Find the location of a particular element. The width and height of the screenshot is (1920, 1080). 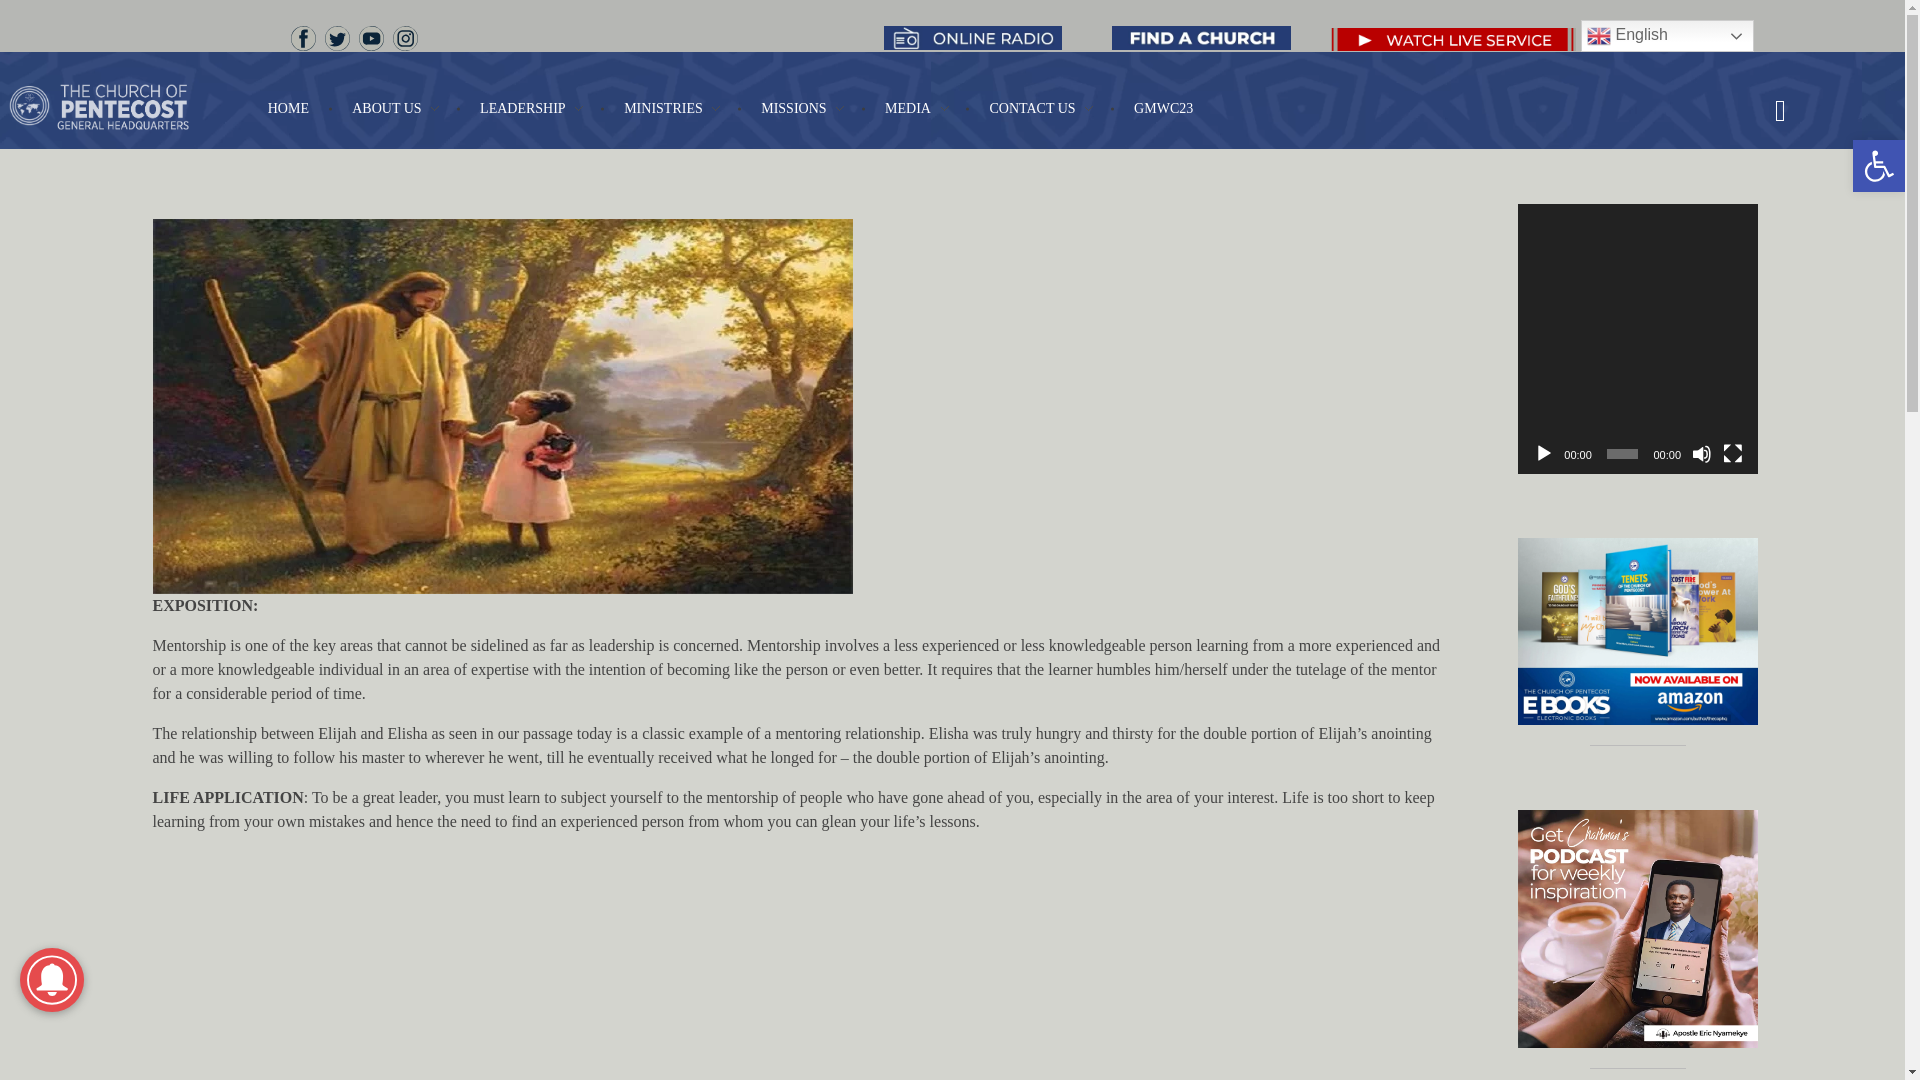

English is located at coordinates (1667, 36).